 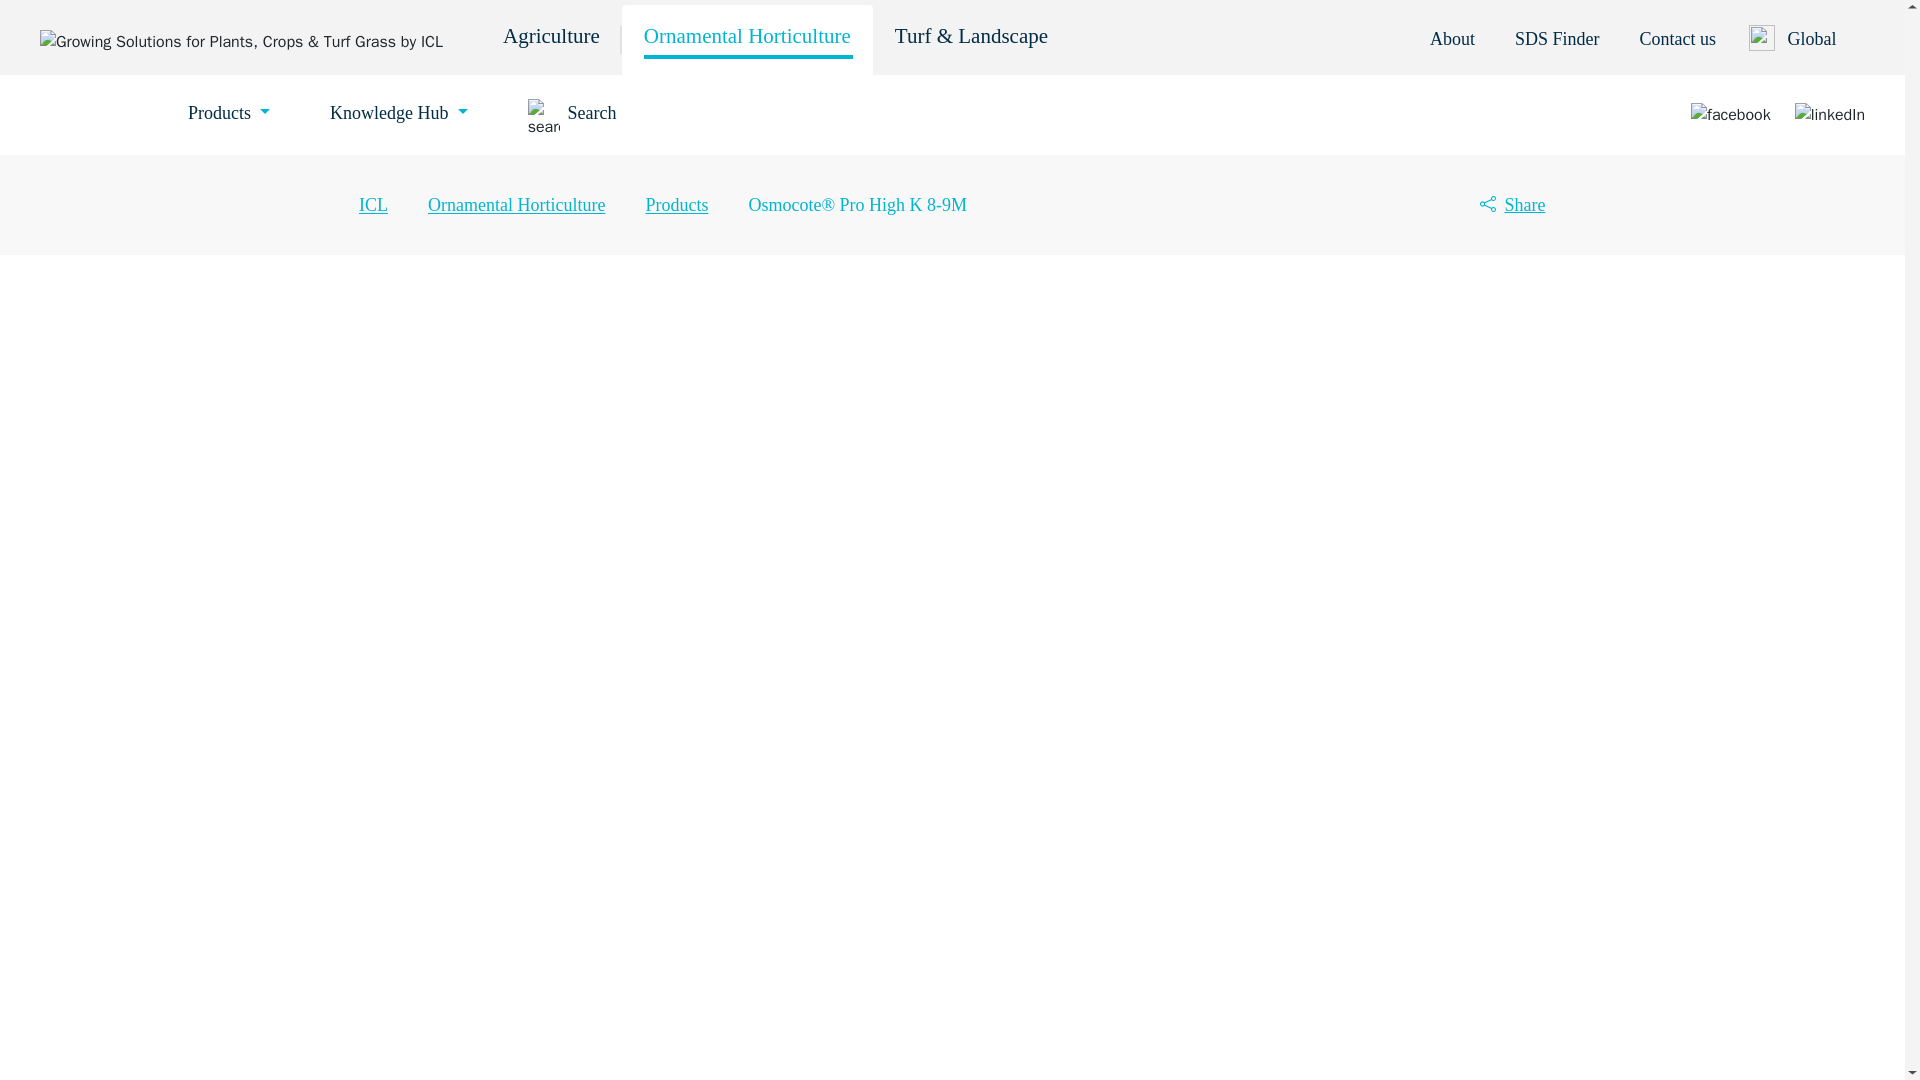 What do you see at coordinates (552, 40) in the screenshot?
I see `Agriculture` at bounding box center [552, 40].